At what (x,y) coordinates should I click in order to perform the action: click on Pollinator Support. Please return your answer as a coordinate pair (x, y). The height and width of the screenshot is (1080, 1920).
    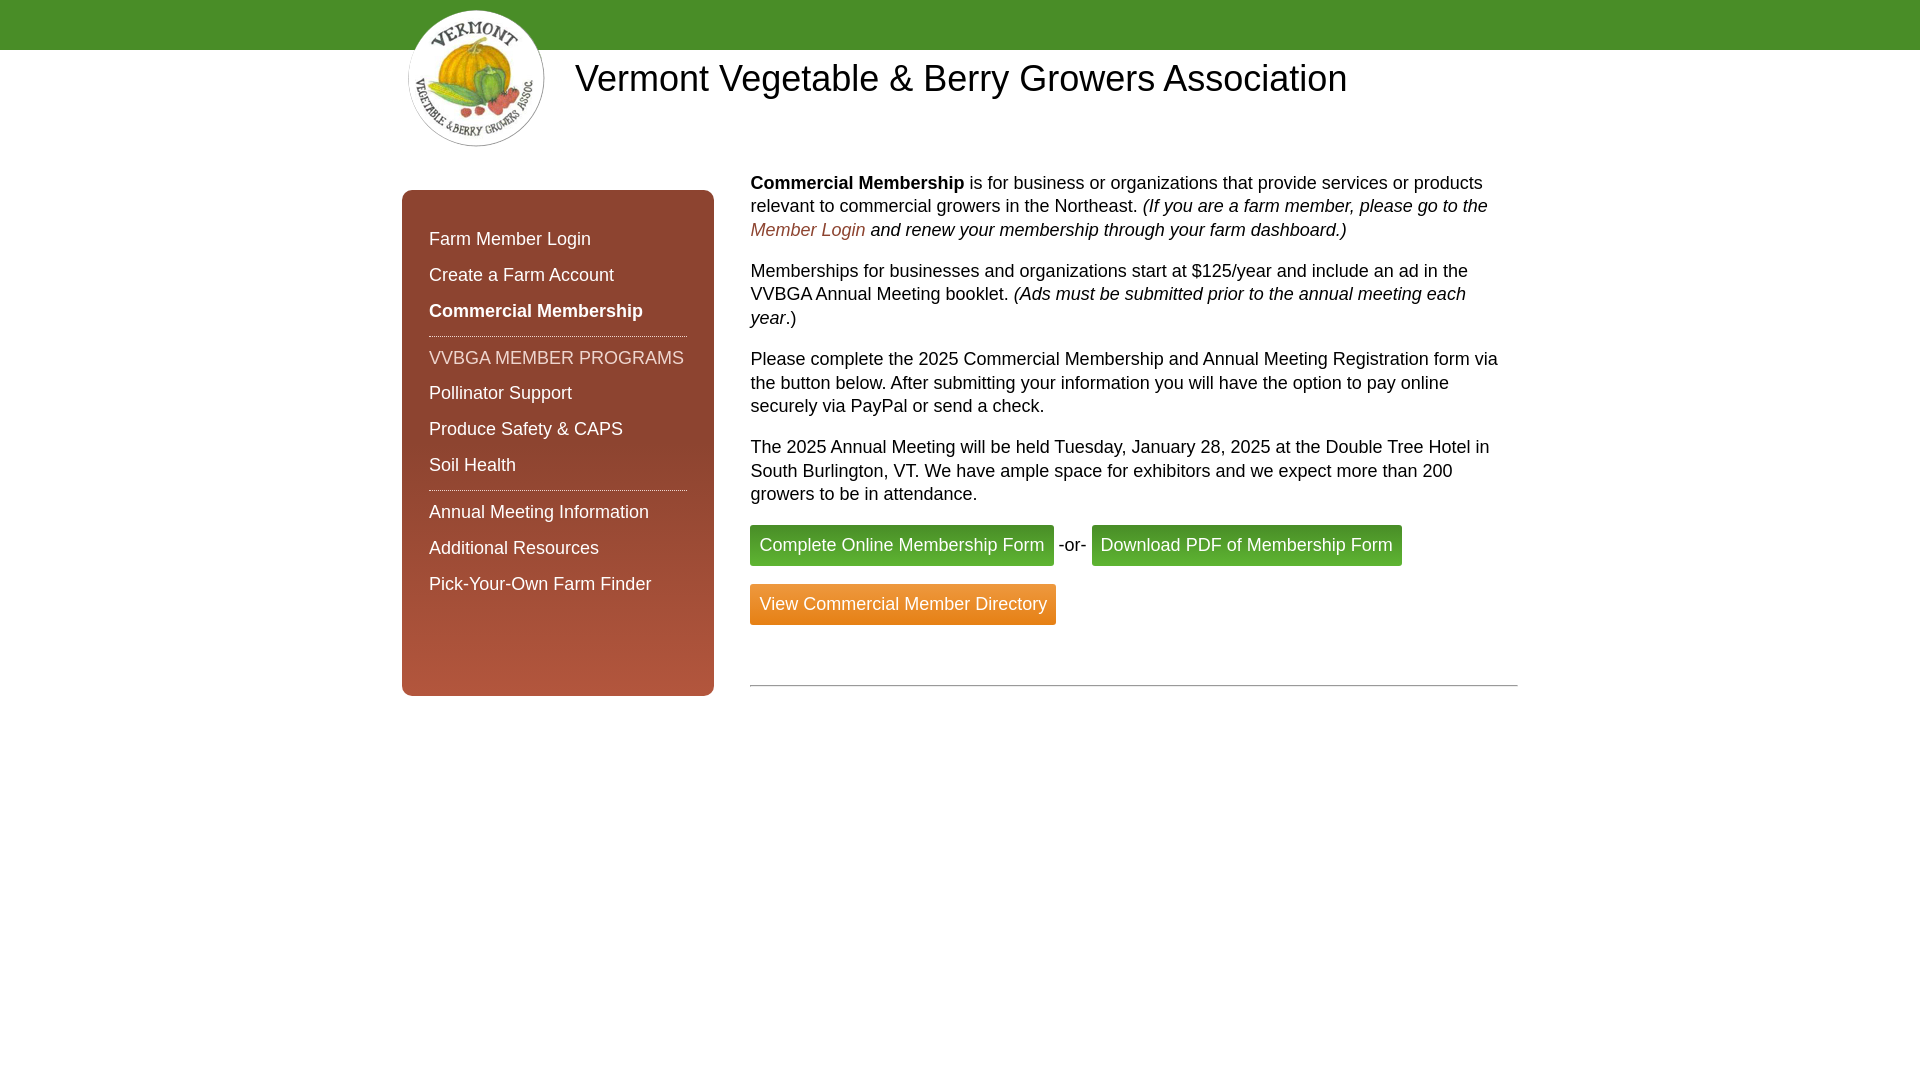
    Looking at the image, I should click on (558, 394).